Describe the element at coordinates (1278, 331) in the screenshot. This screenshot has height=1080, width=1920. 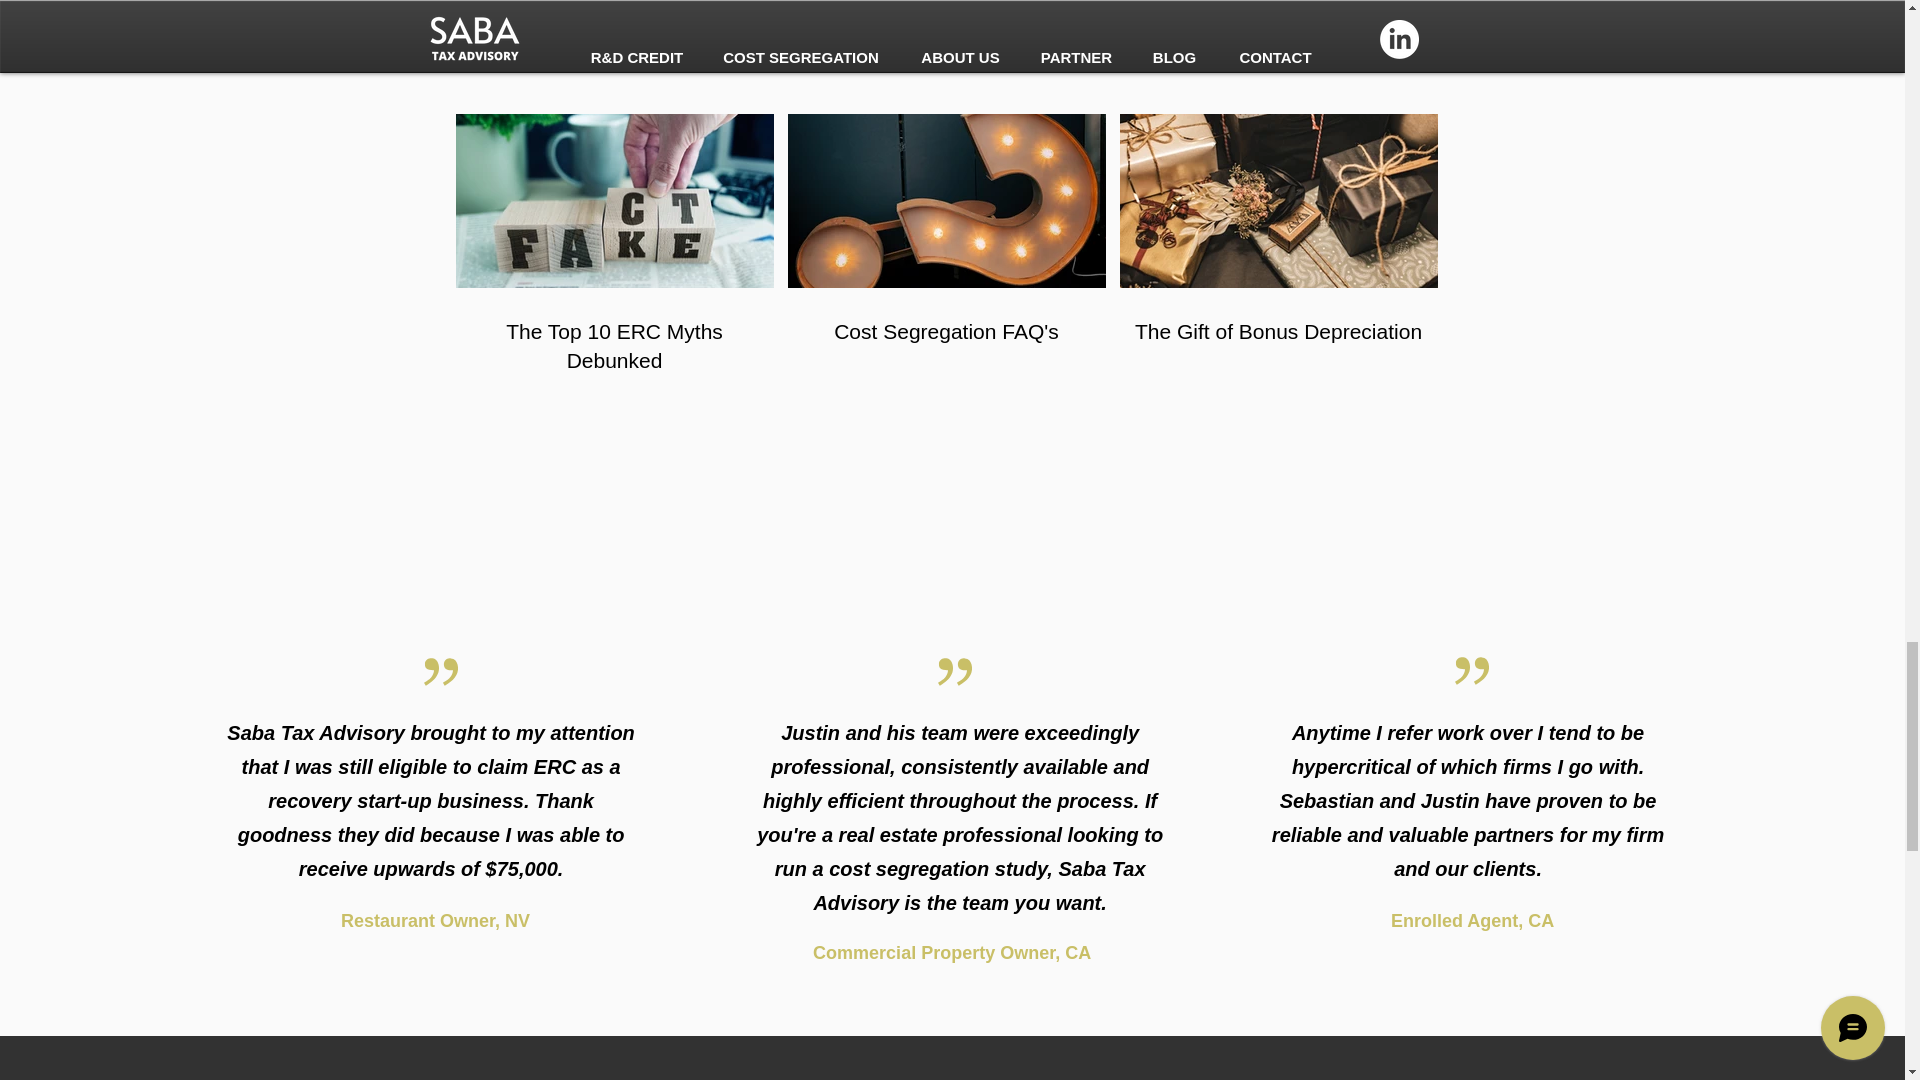
I see `The Gift of Bonus Depreciation` at that location.